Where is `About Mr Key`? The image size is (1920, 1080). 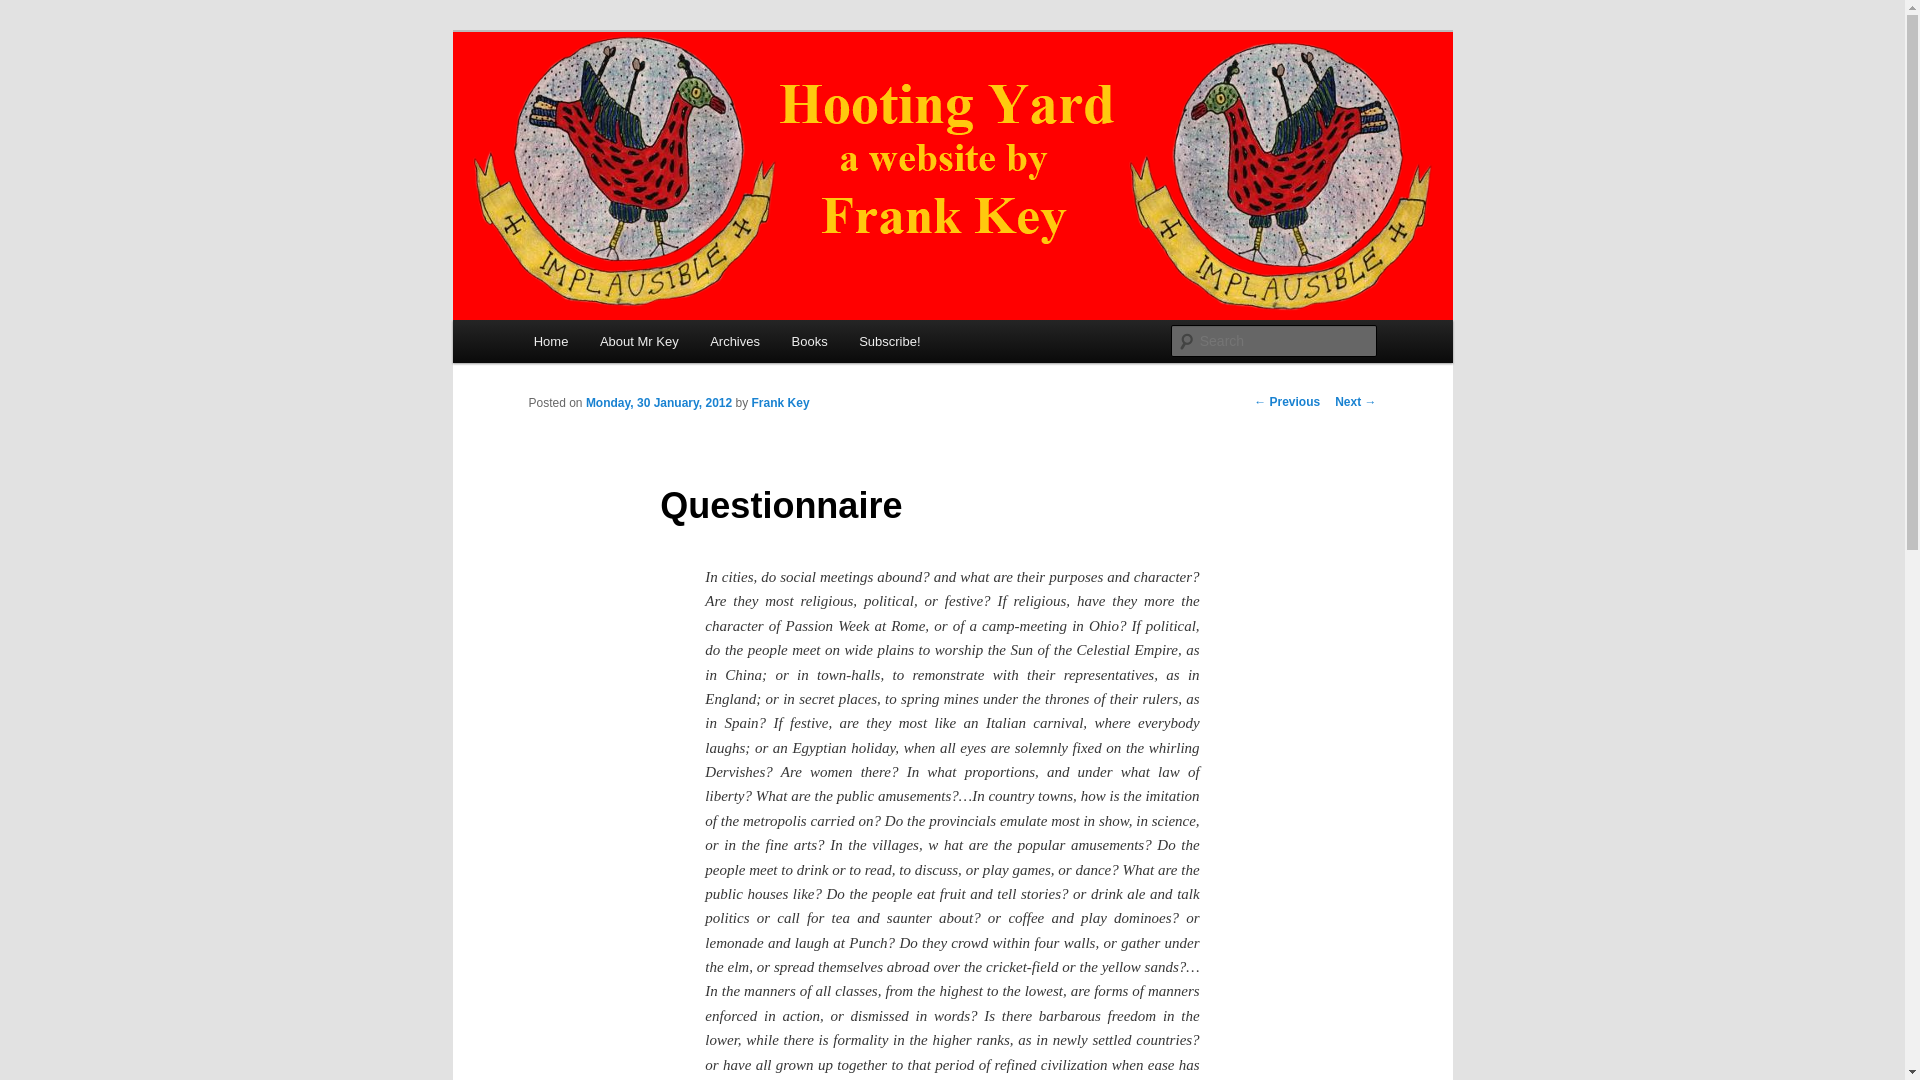 About Mr Key is located at coordinates (638, 340).